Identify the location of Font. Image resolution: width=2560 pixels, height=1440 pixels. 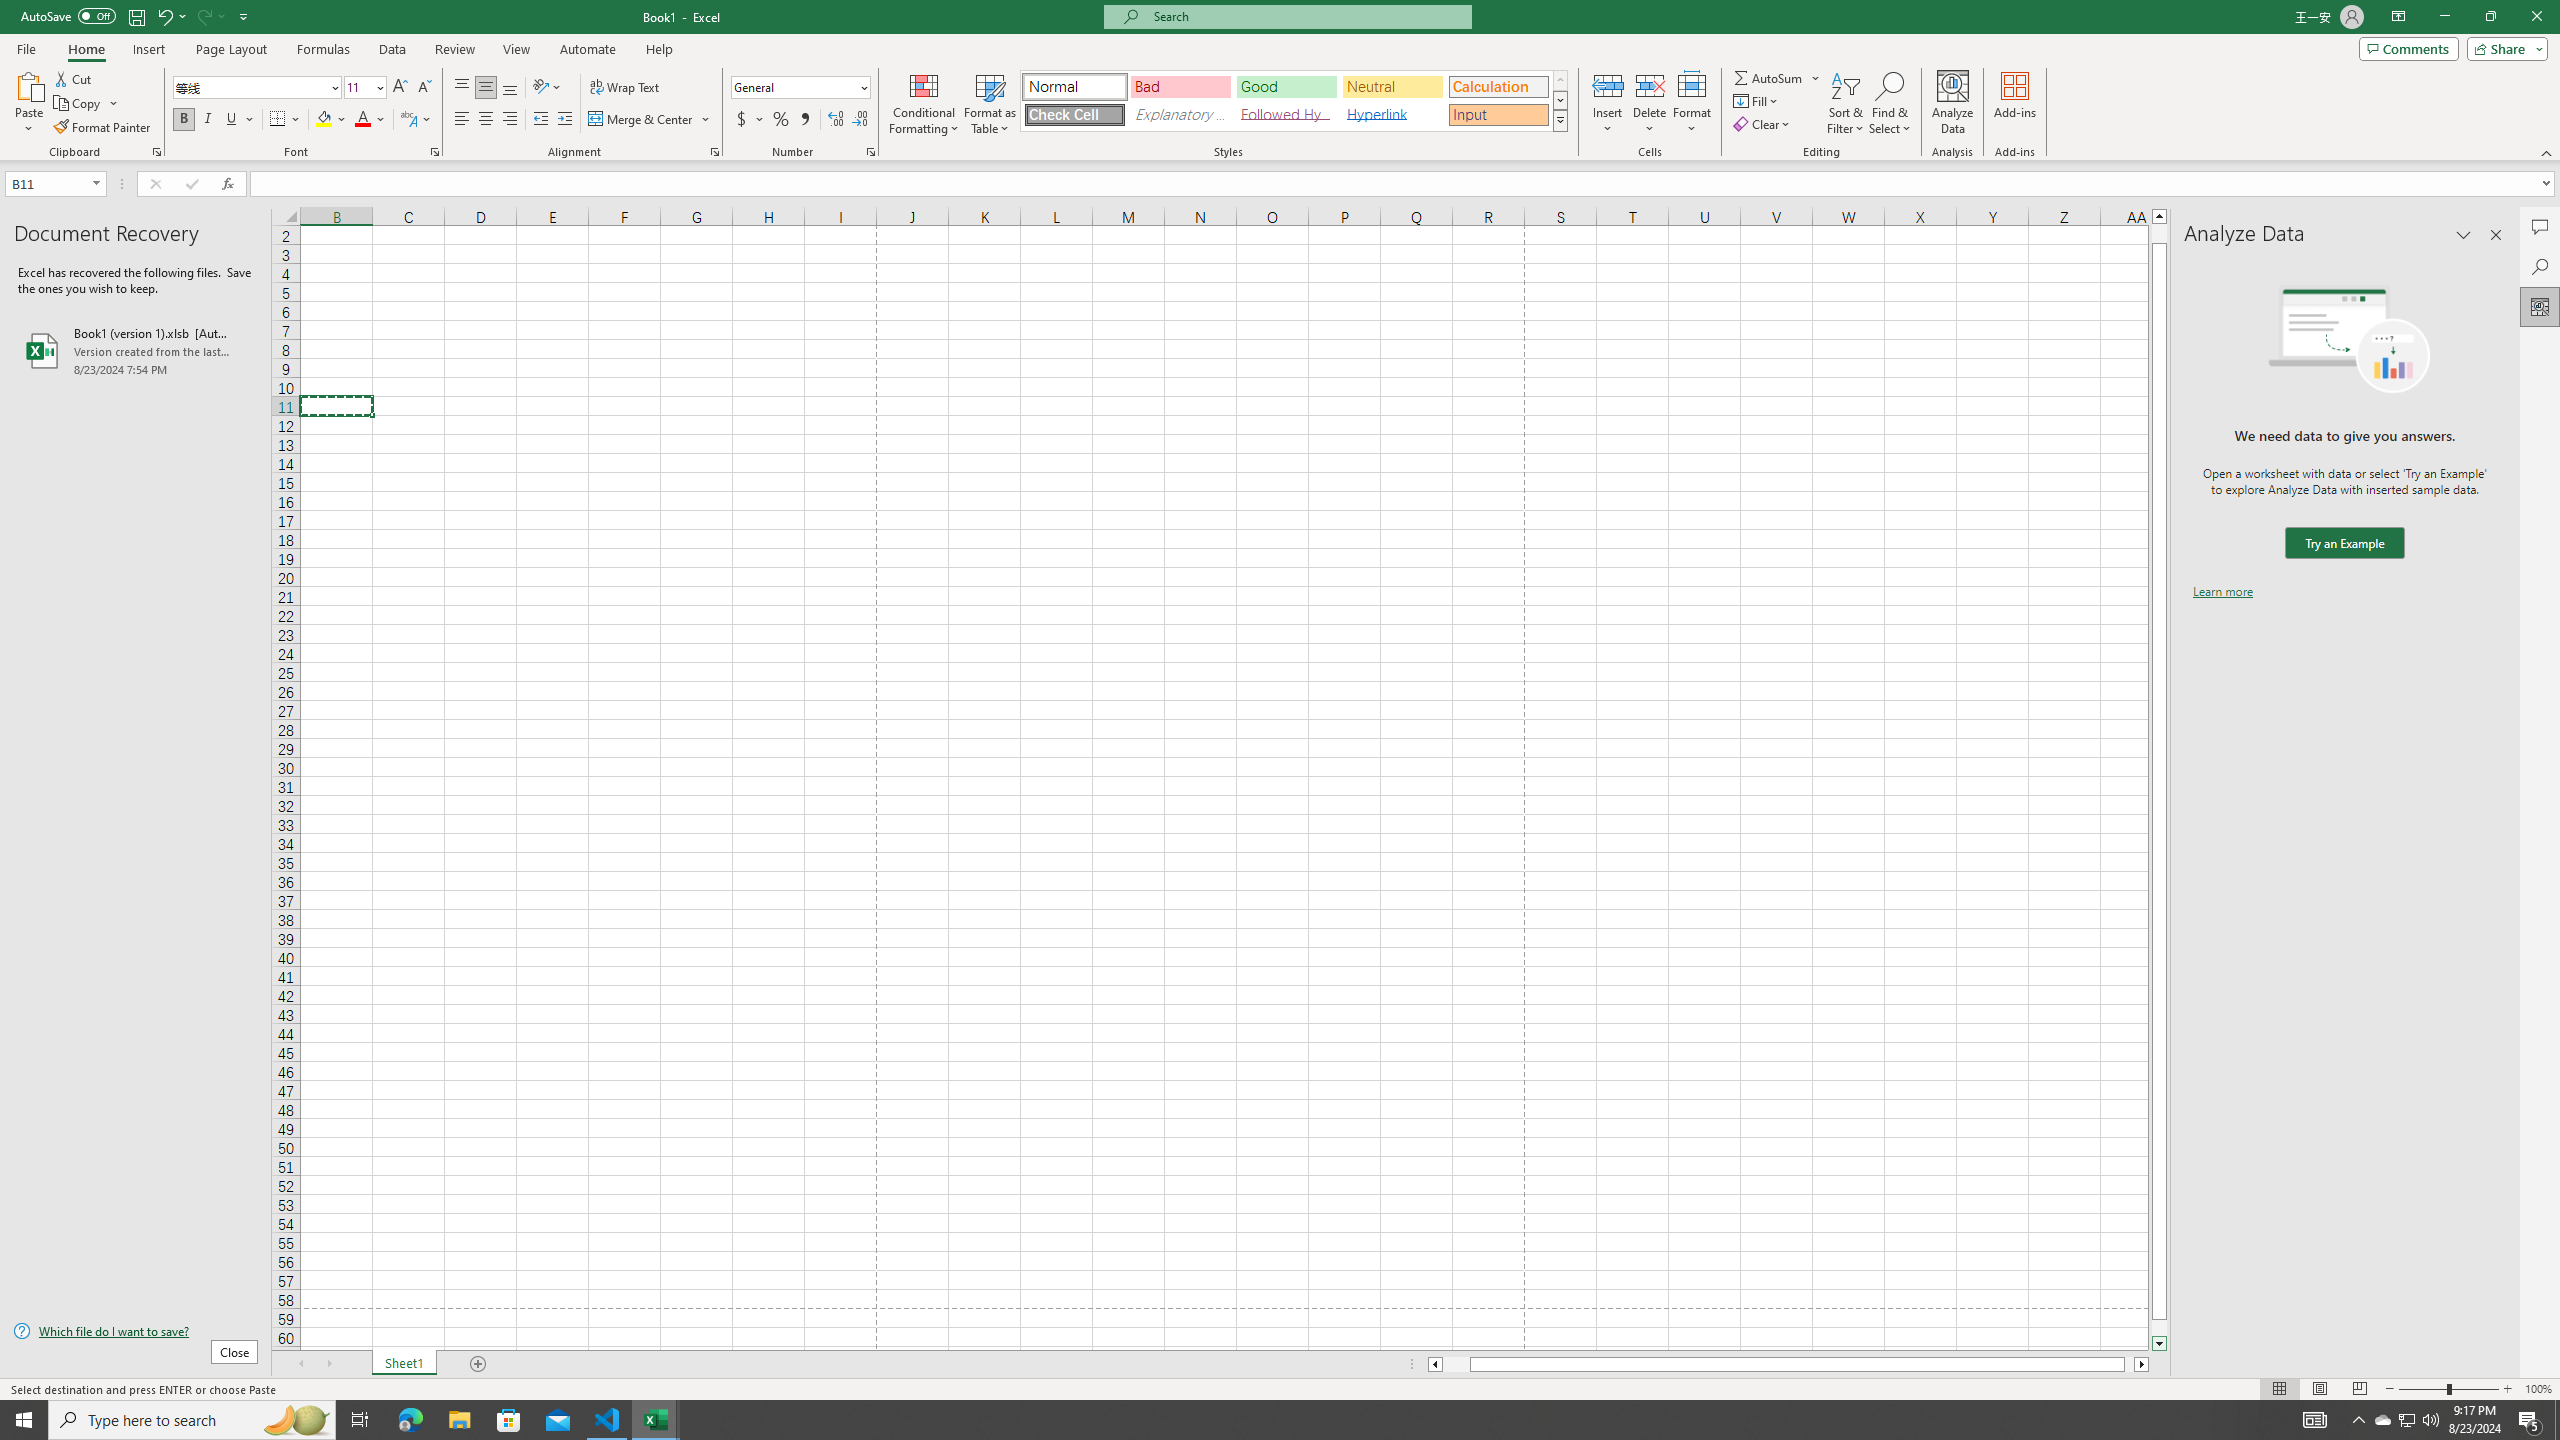
(250, 86).